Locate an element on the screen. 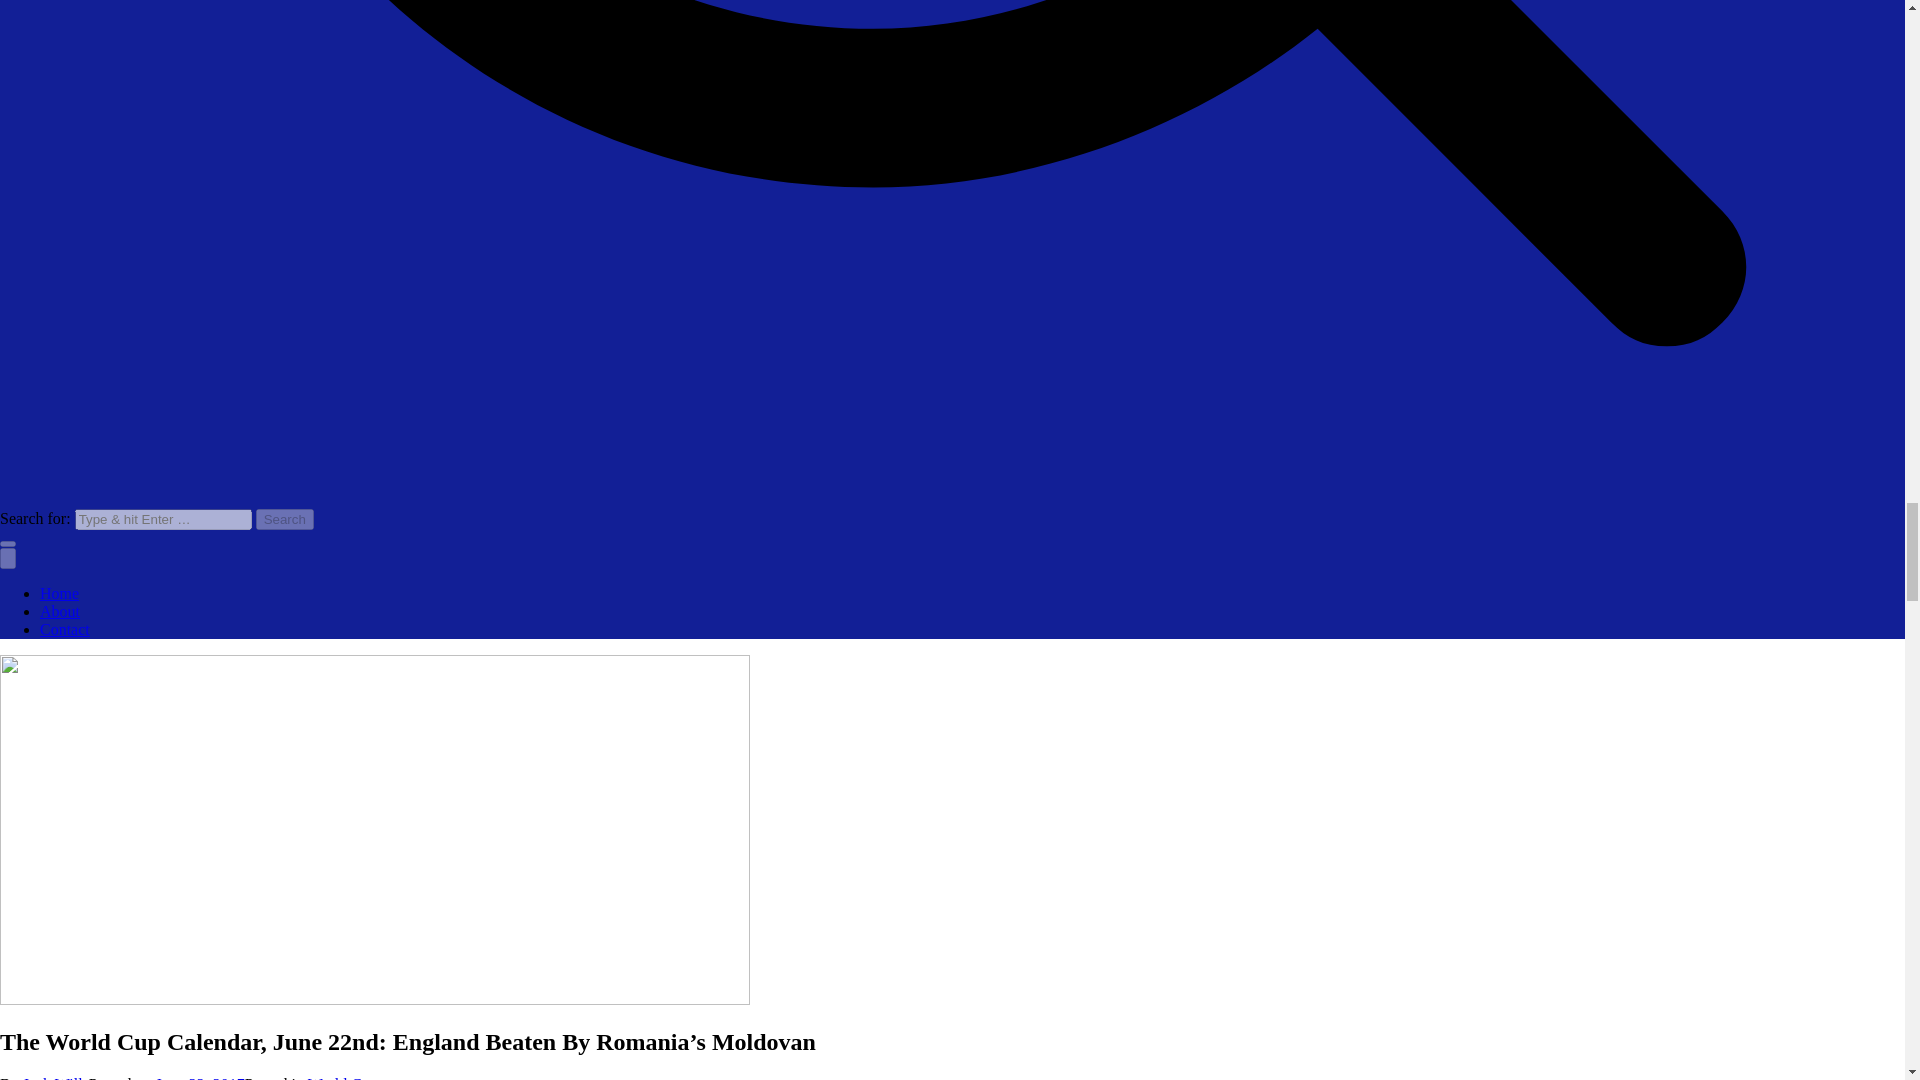 The height and width of the screenshot is (1080, 1920). Search is located at coordinates (284, 519).